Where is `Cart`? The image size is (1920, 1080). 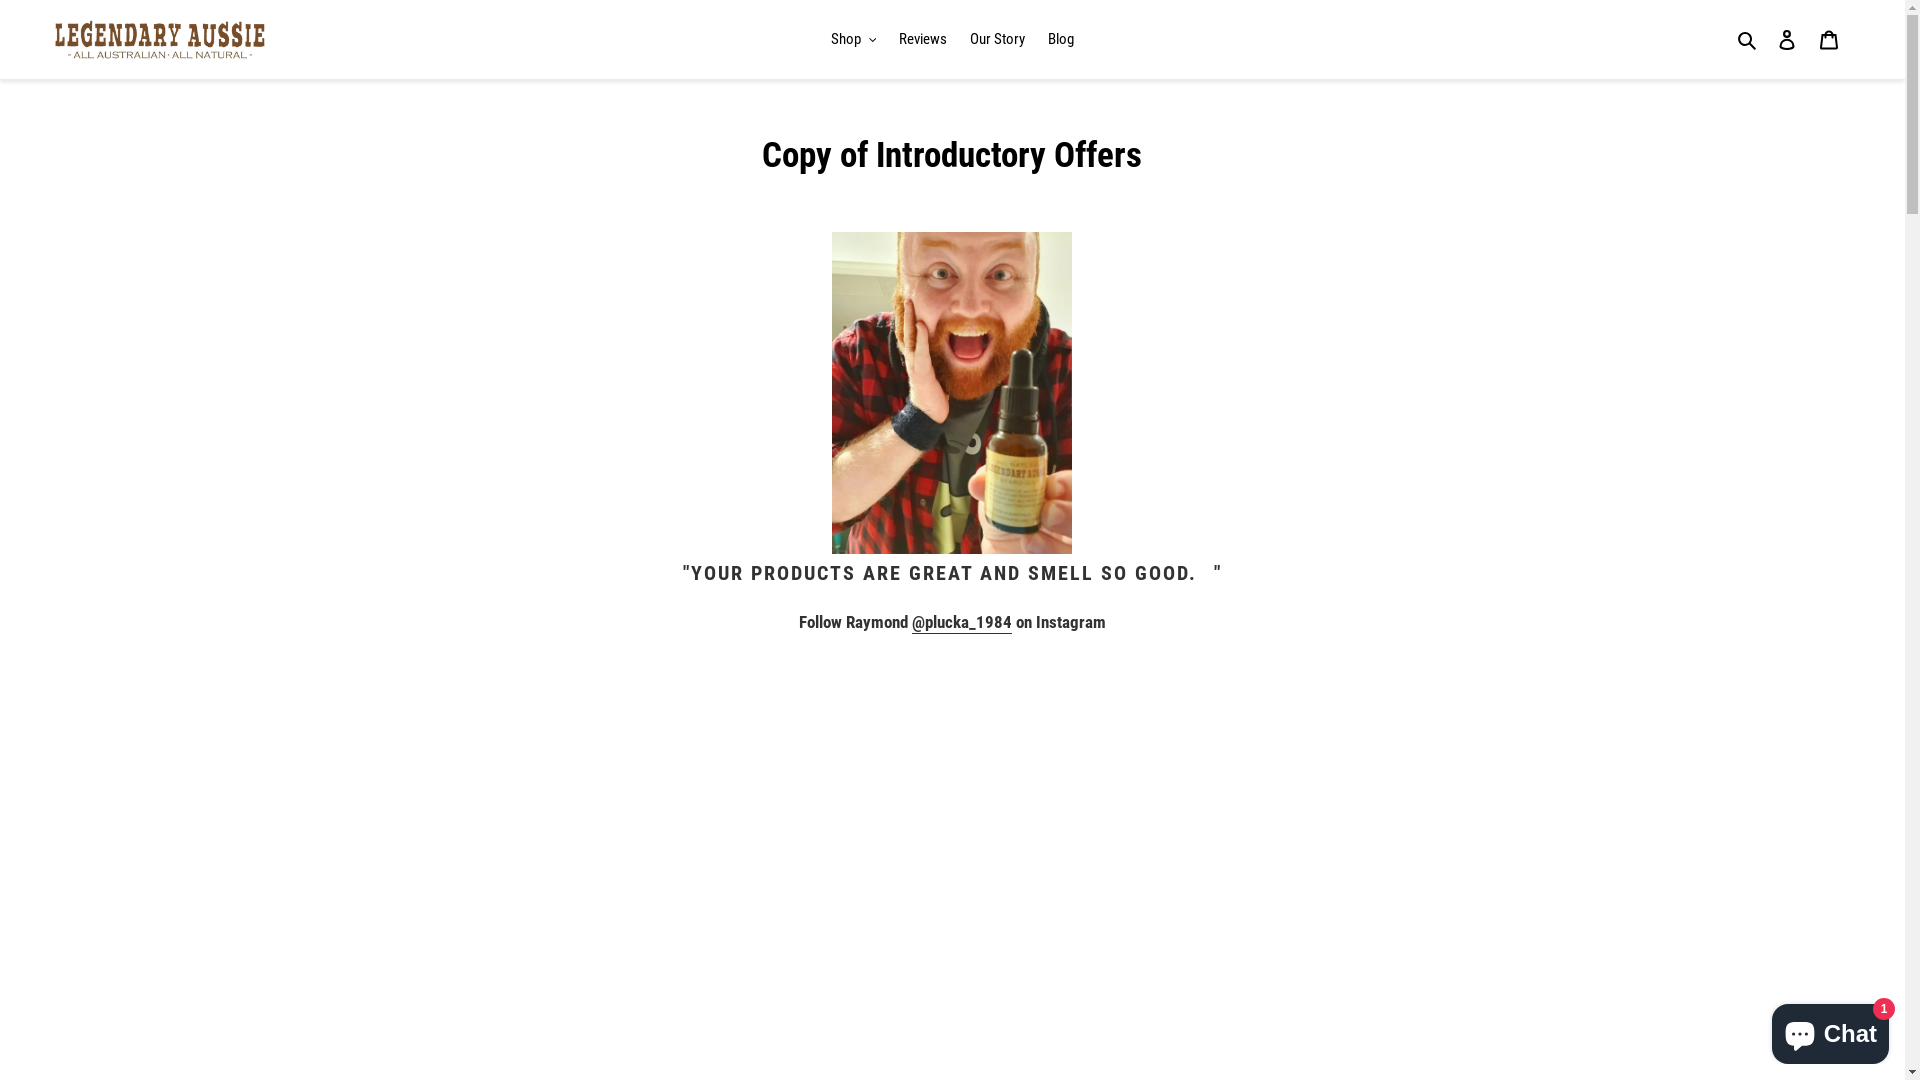 Cart is located at coordinates (1829, 40).